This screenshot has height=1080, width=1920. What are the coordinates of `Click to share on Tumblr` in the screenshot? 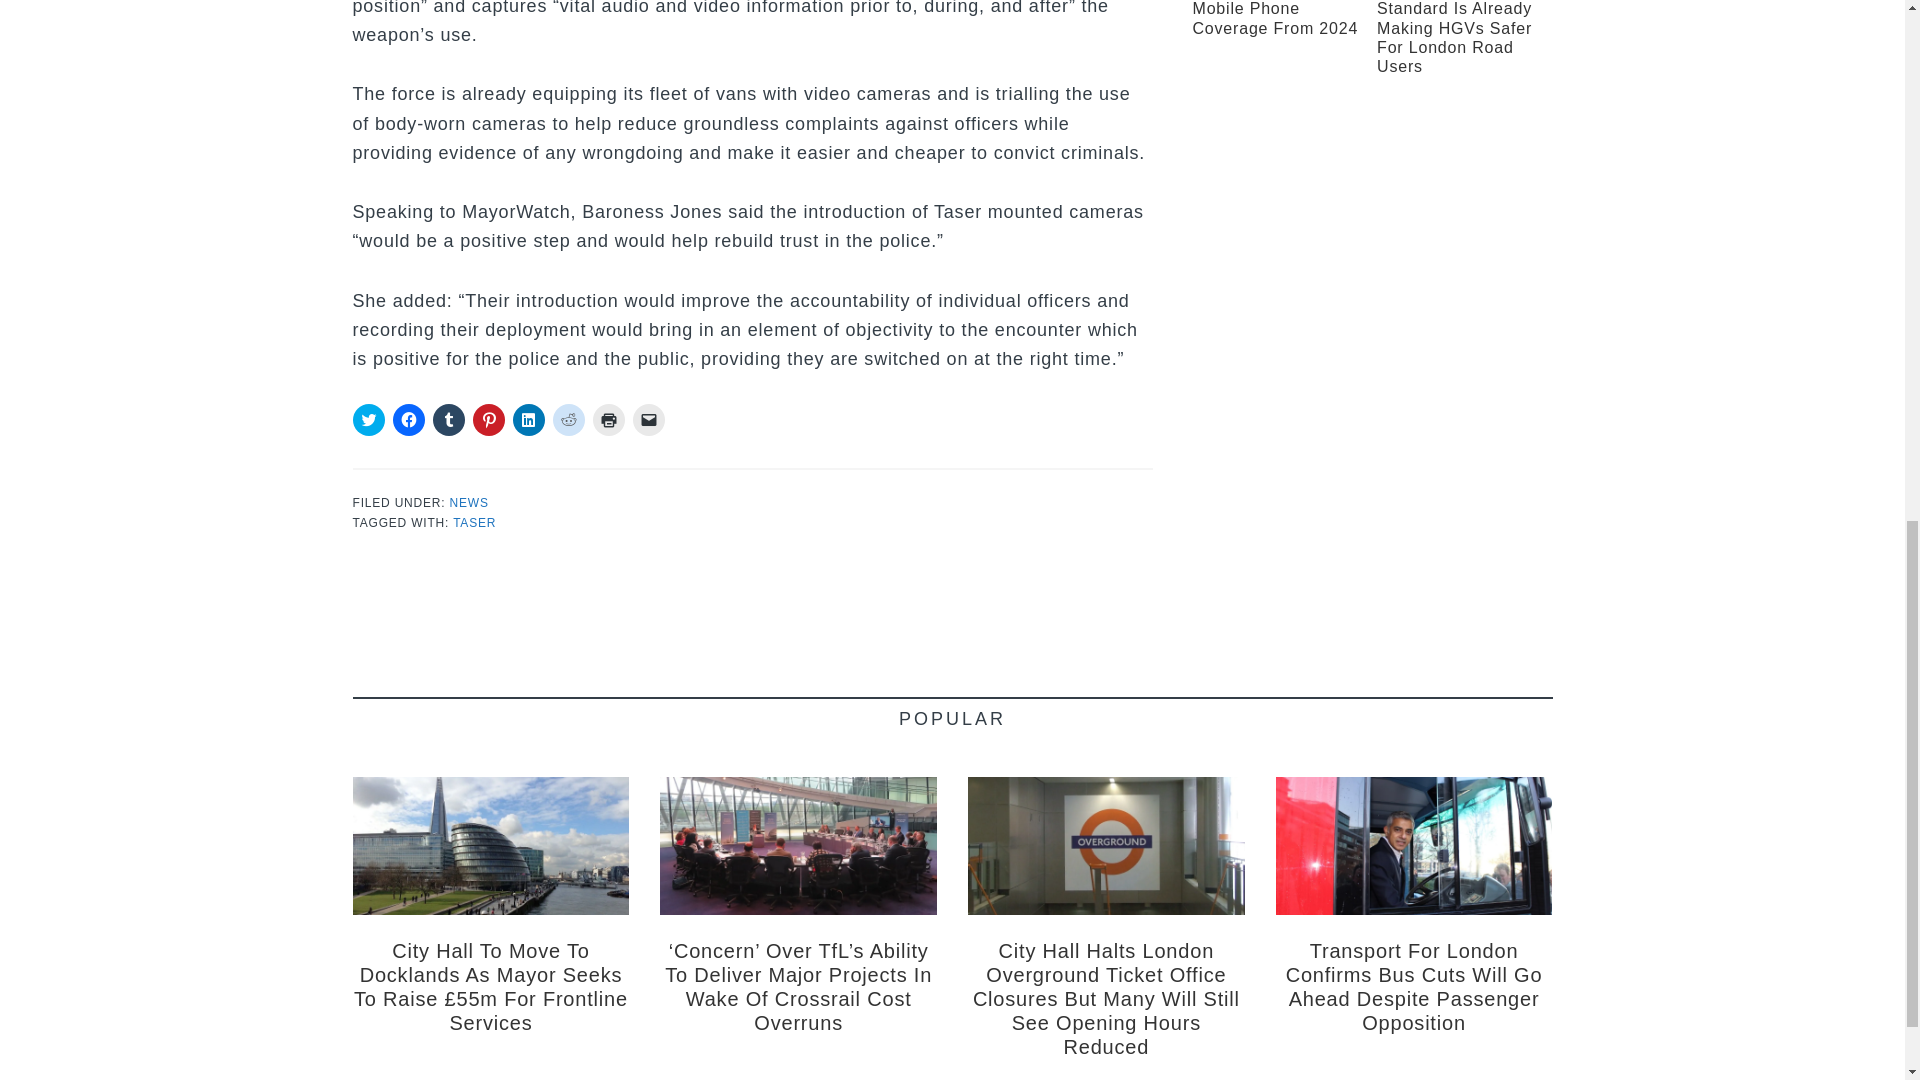 It's located at (448, 420).